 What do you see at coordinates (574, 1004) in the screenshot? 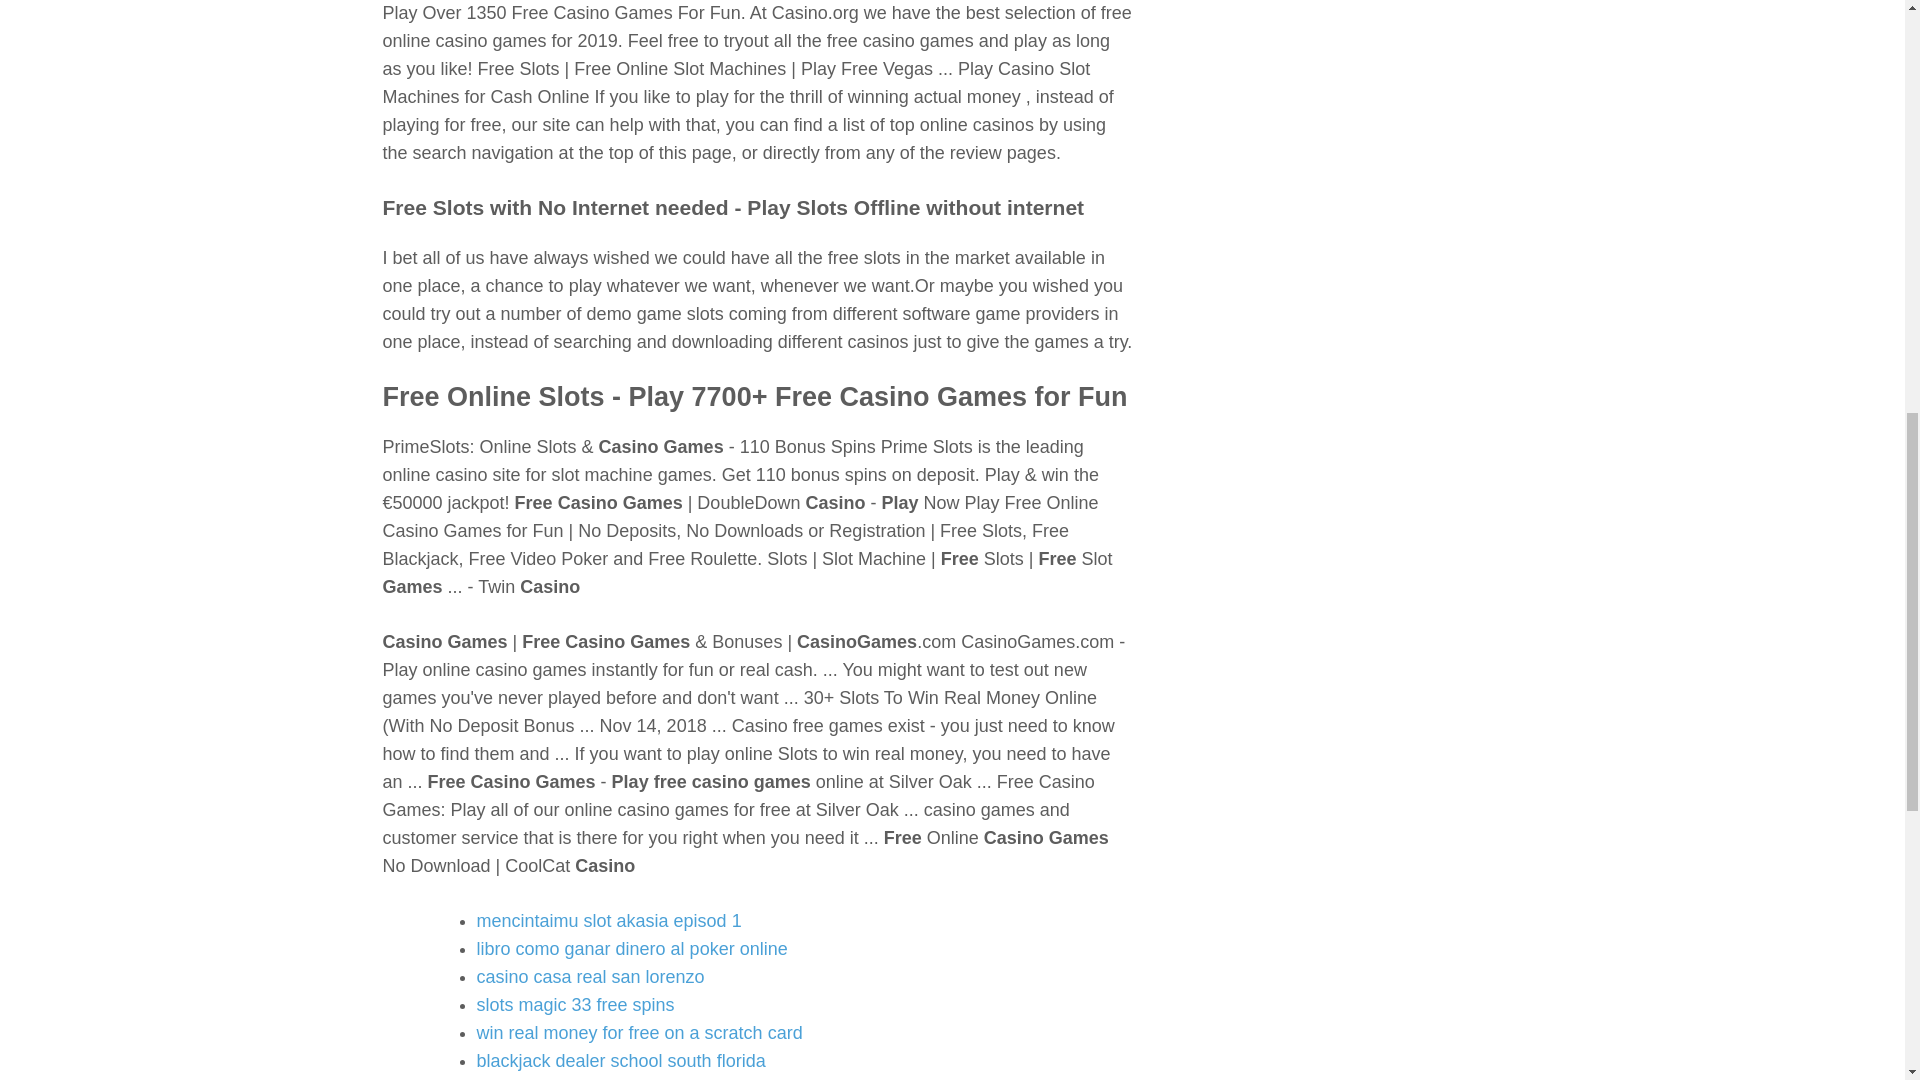
I see `slots magic 33 free spins` at bounding box center [574, 1004].